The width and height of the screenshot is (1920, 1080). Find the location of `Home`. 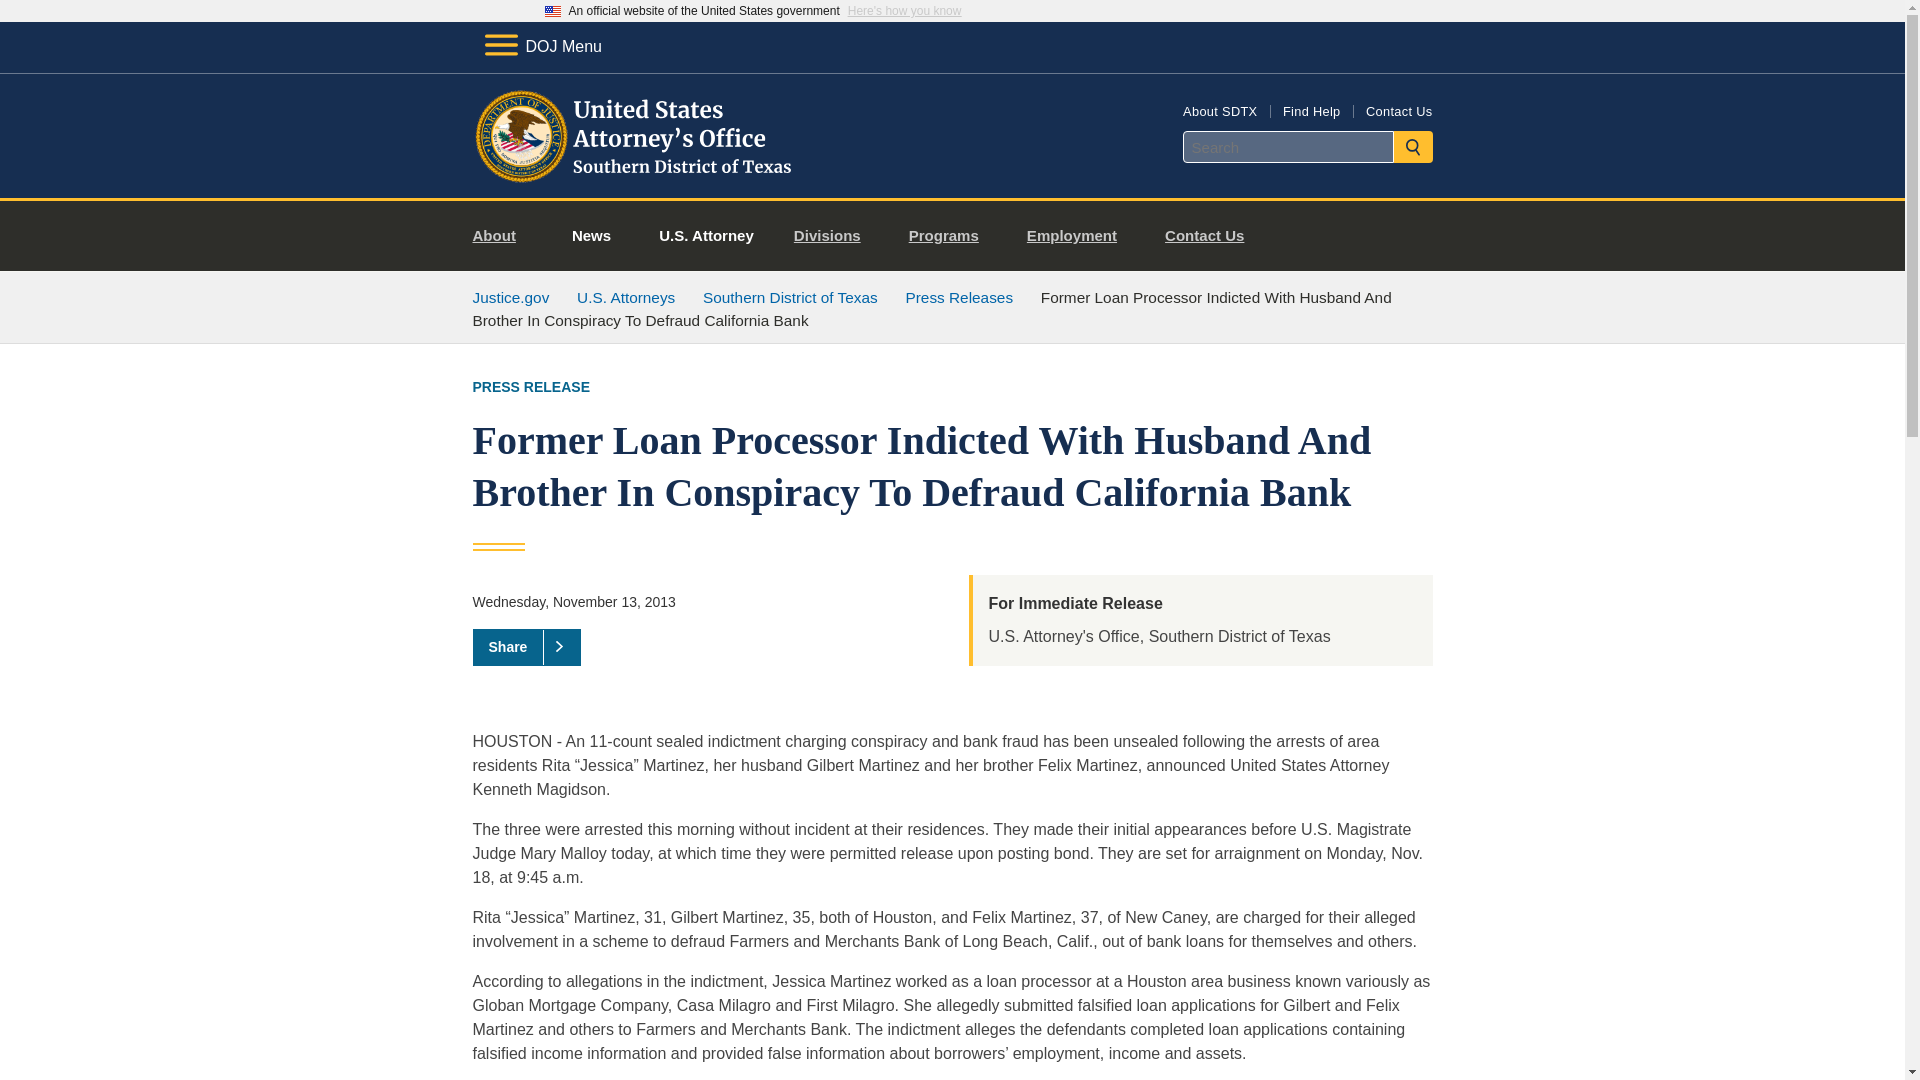

Home is located at coordinates (634, 174).